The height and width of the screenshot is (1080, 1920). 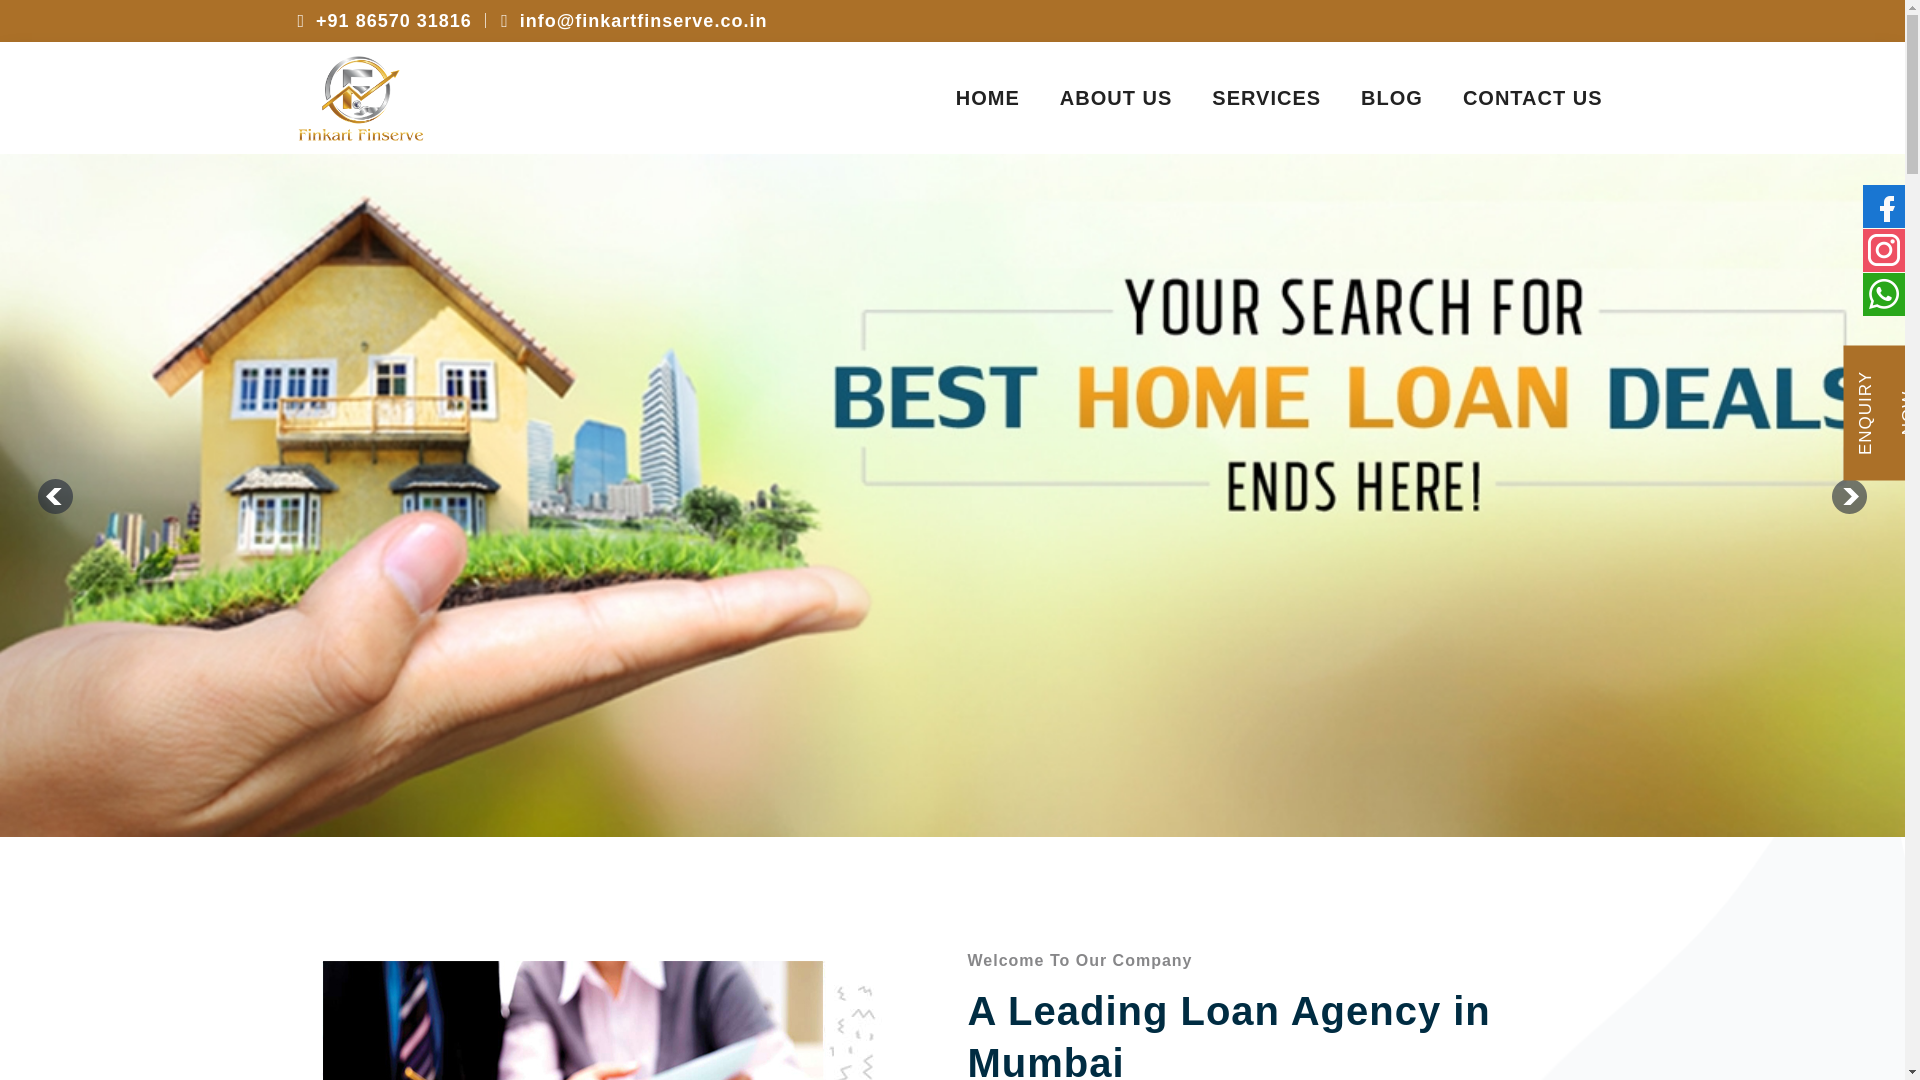 I want to click on Whatsapp, so click(x=1884, y=250).